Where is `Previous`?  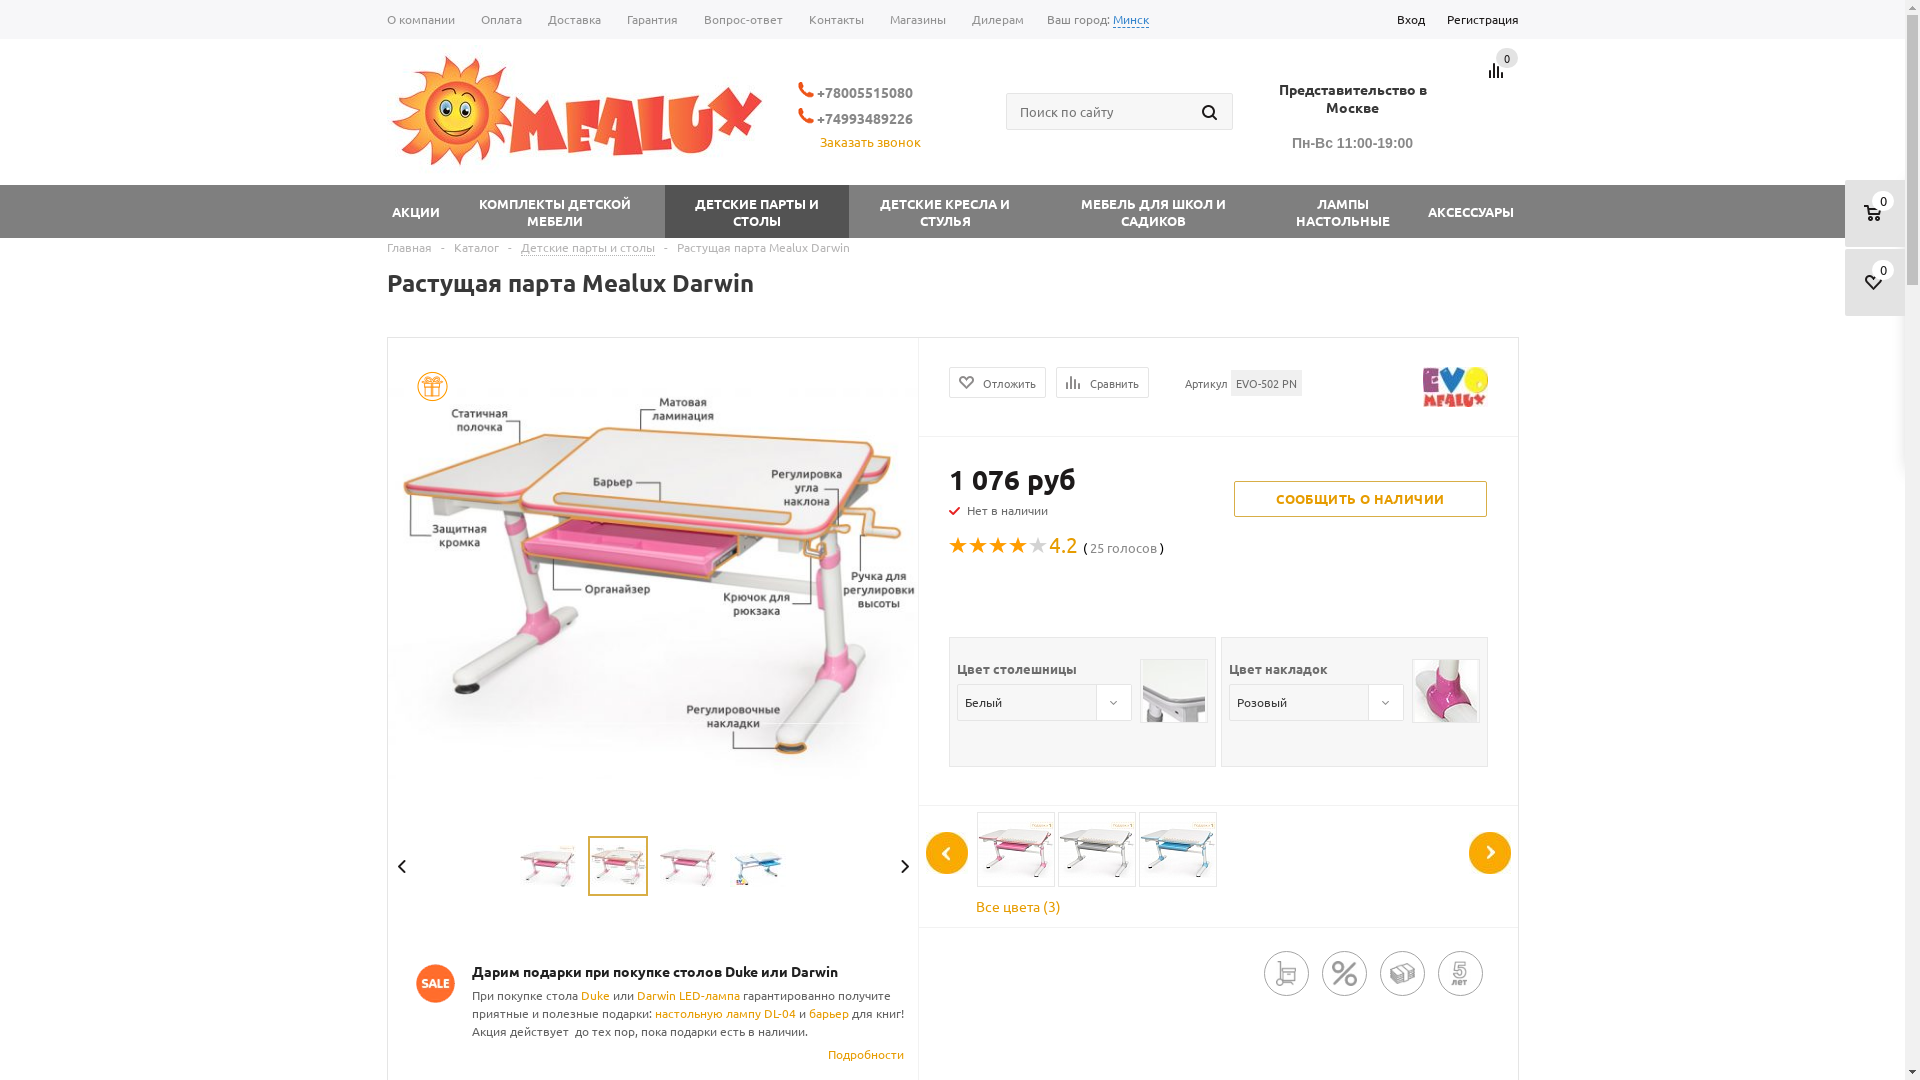
Previous is located at coordinates (402, 866).